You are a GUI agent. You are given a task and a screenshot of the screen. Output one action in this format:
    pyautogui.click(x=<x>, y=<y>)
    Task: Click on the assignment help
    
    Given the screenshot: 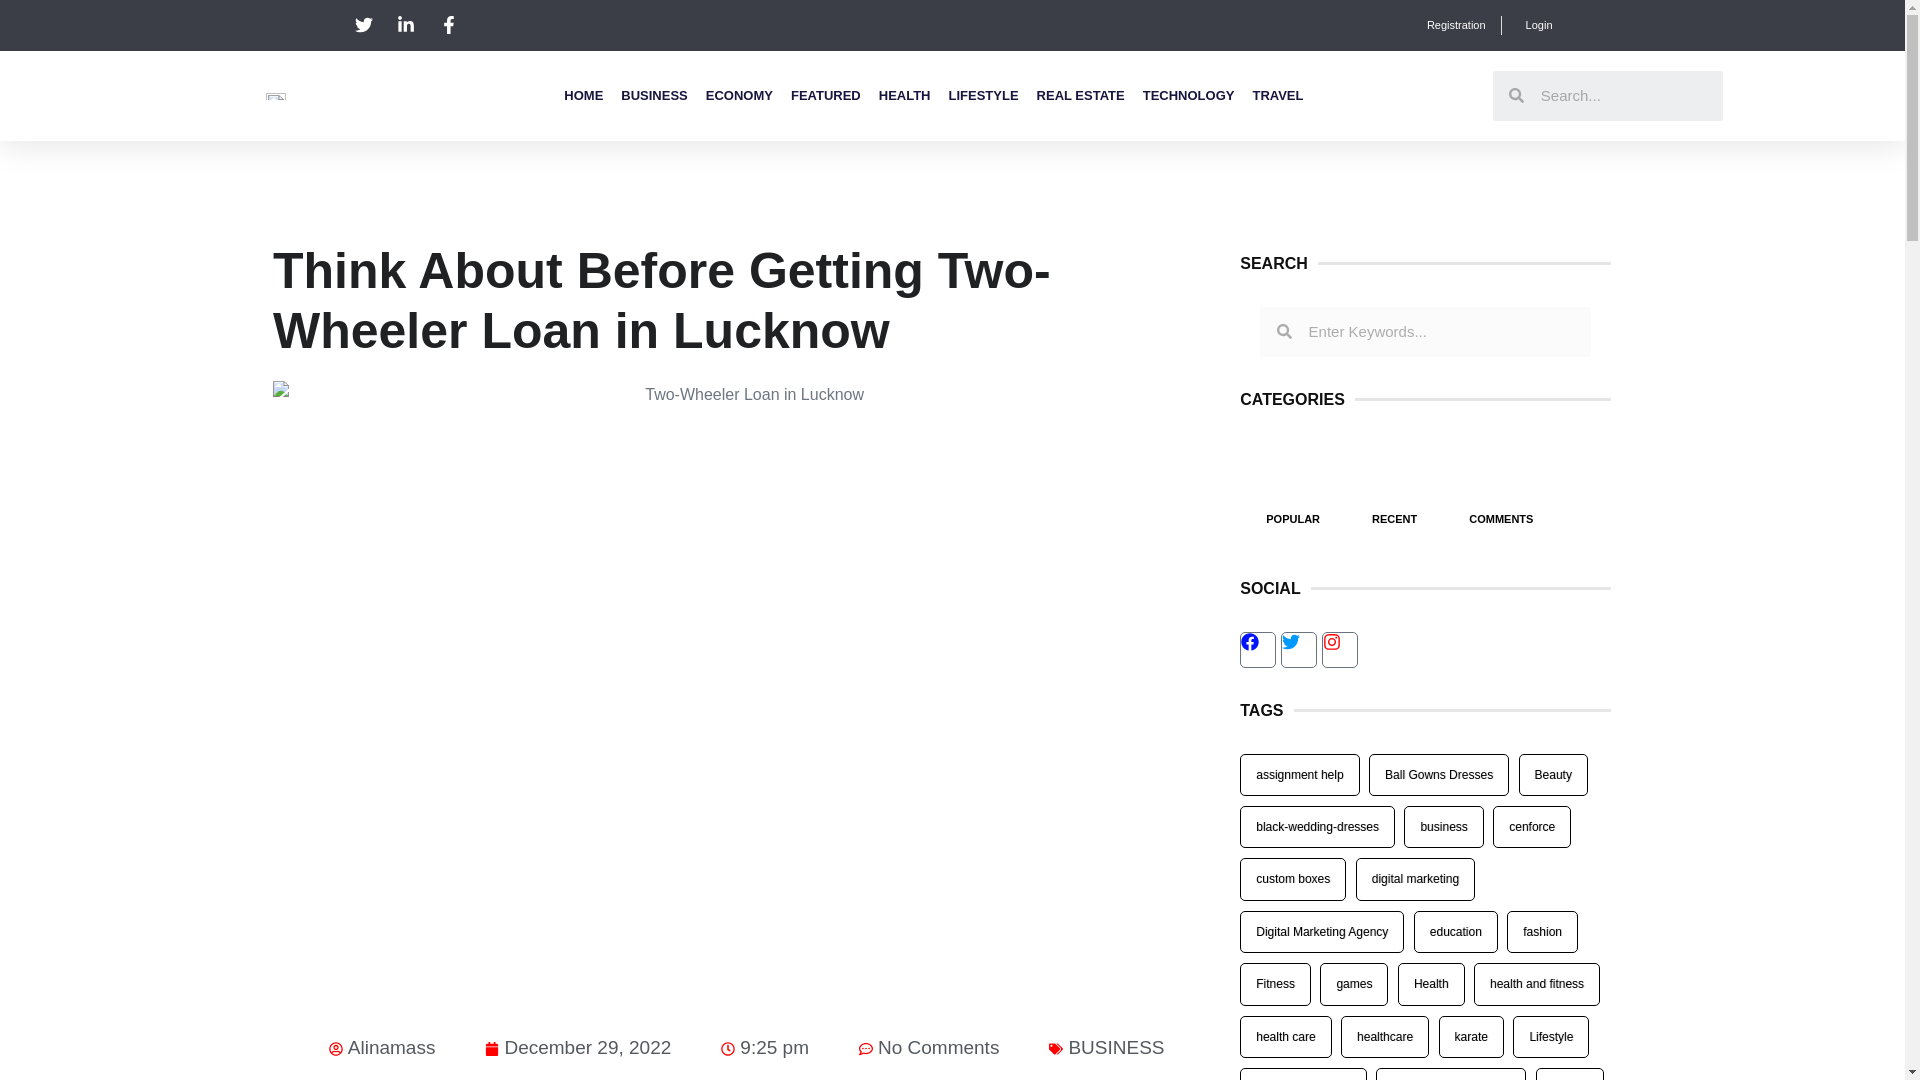 What is the action you would take?
    pyautogui.click(x=1300, y=774)
    